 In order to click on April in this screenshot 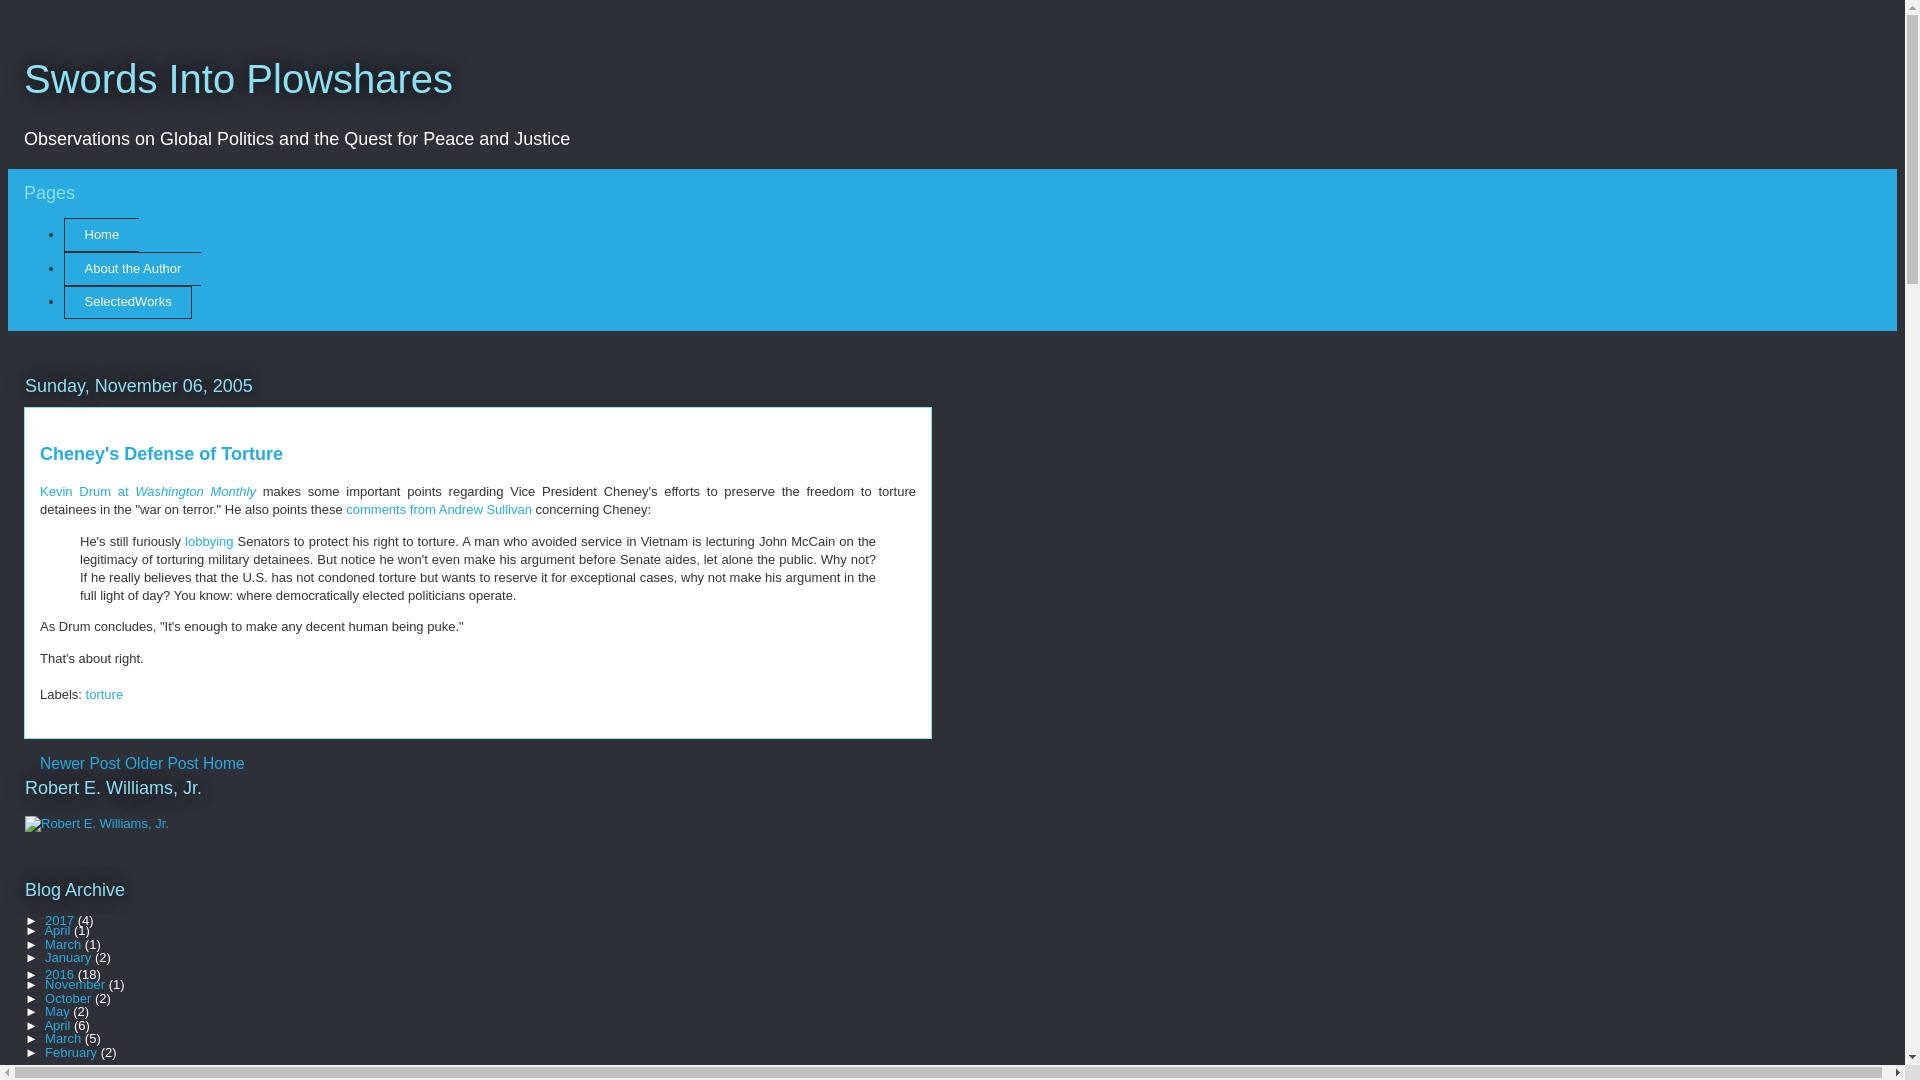, I will do `click(59, 1025)`.